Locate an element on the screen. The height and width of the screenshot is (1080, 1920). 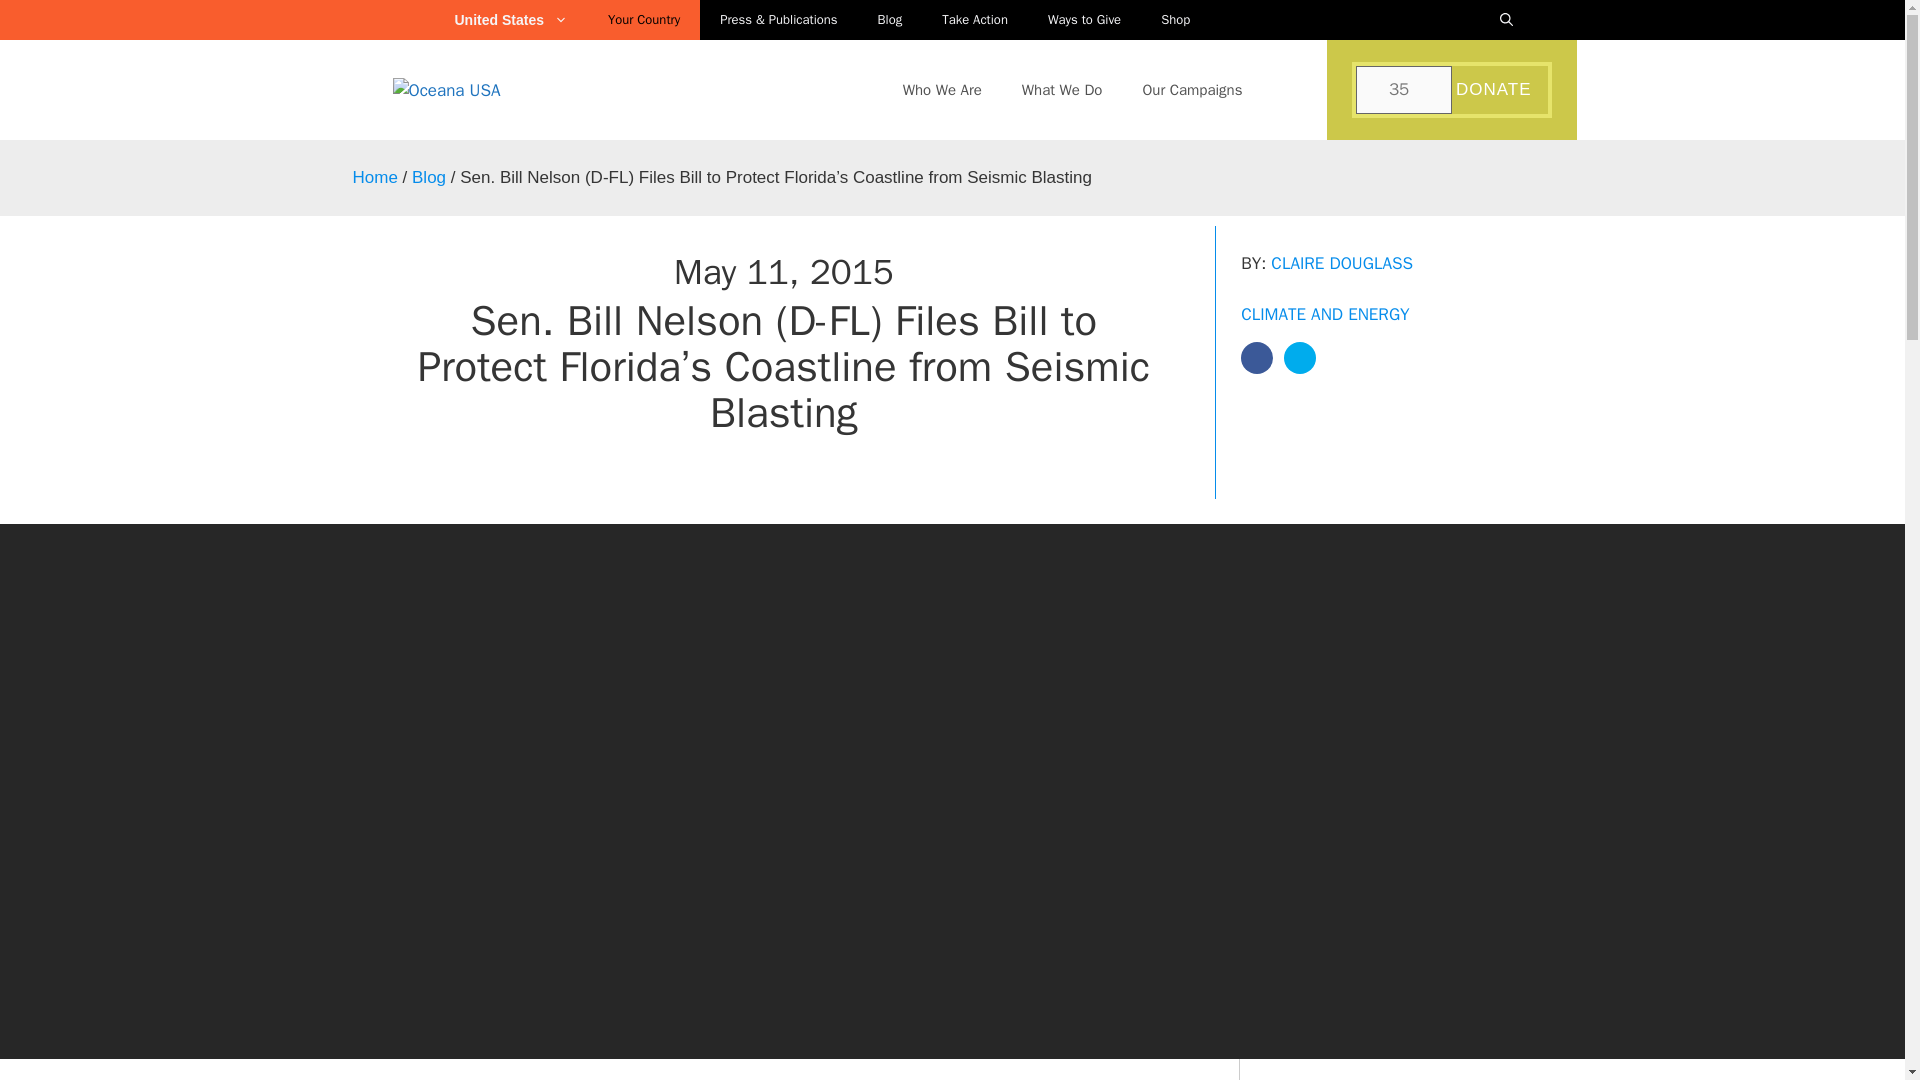
United States is located at coordinates (520, 20).